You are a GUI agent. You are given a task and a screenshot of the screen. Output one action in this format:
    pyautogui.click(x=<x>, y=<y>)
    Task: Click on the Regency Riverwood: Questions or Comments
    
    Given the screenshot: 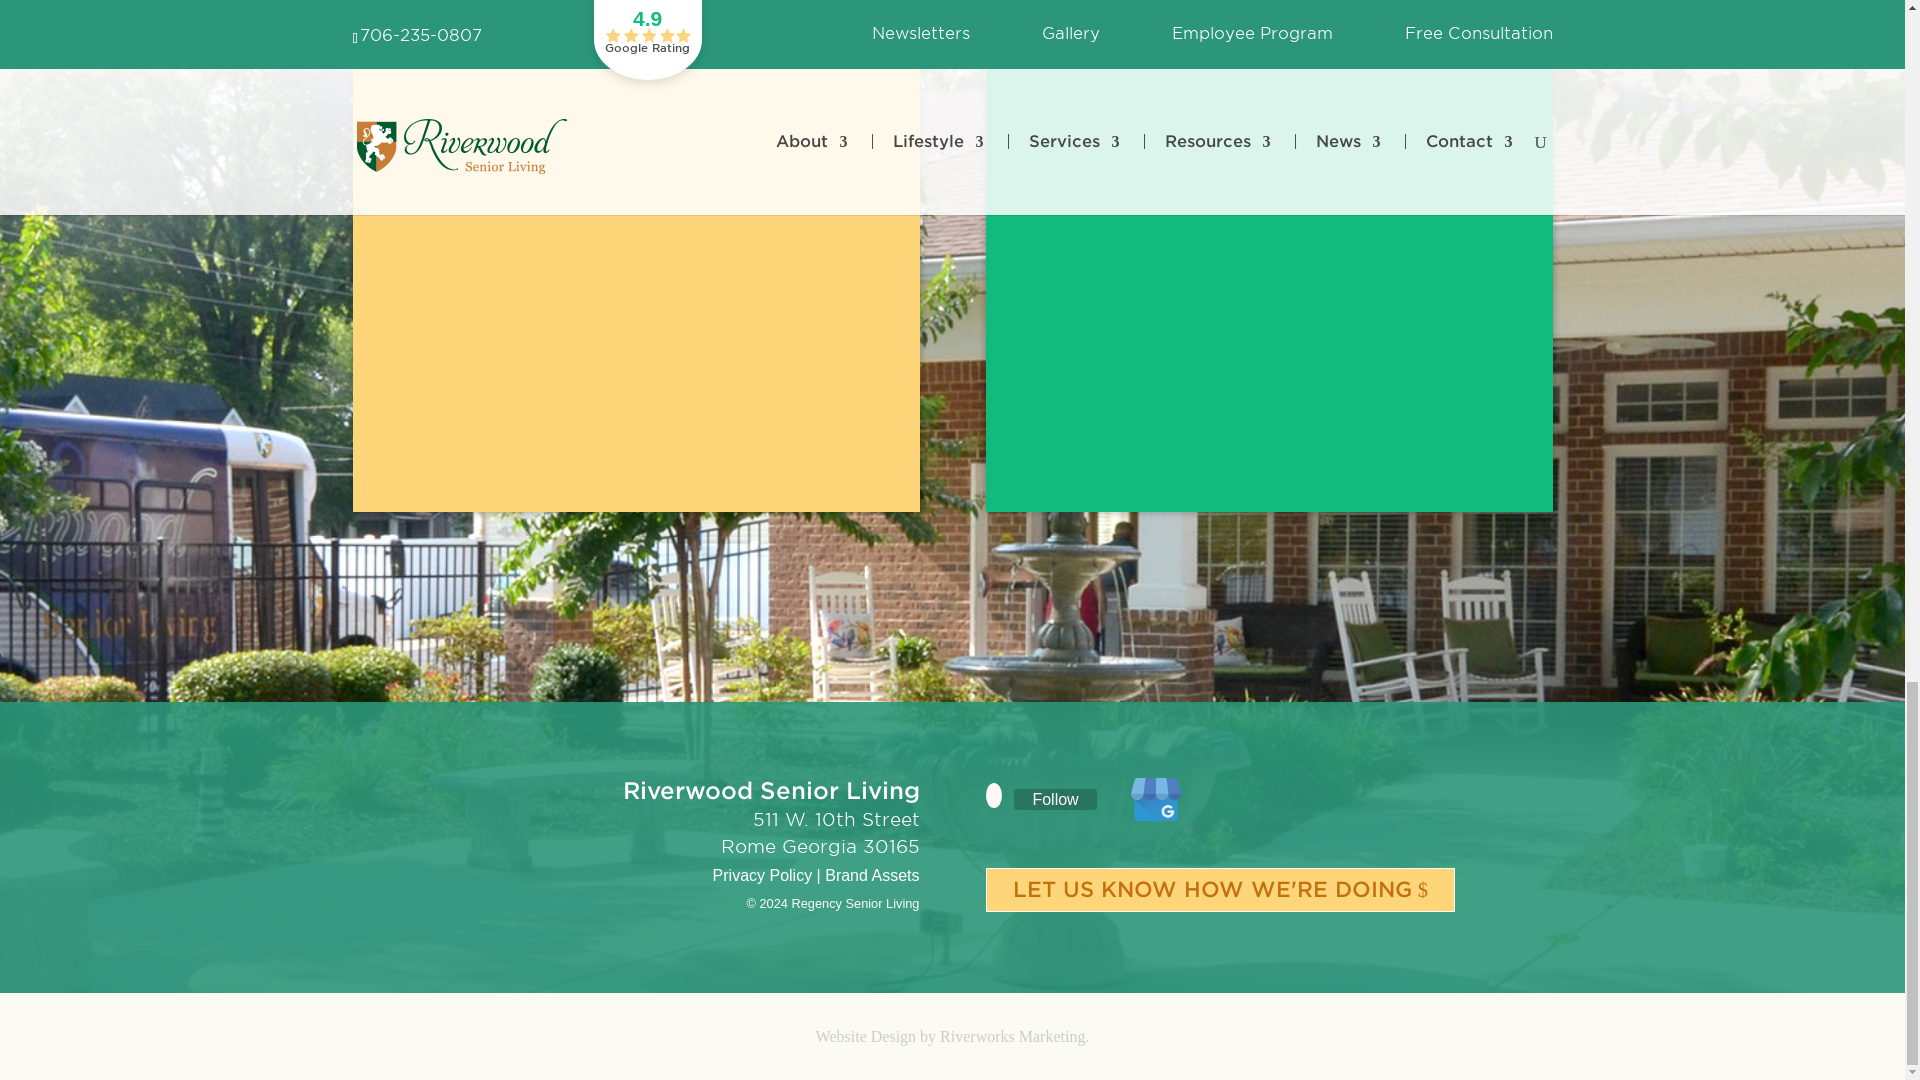 What is the action you would take?
    pyautogui.click(x=635, y=228)
    